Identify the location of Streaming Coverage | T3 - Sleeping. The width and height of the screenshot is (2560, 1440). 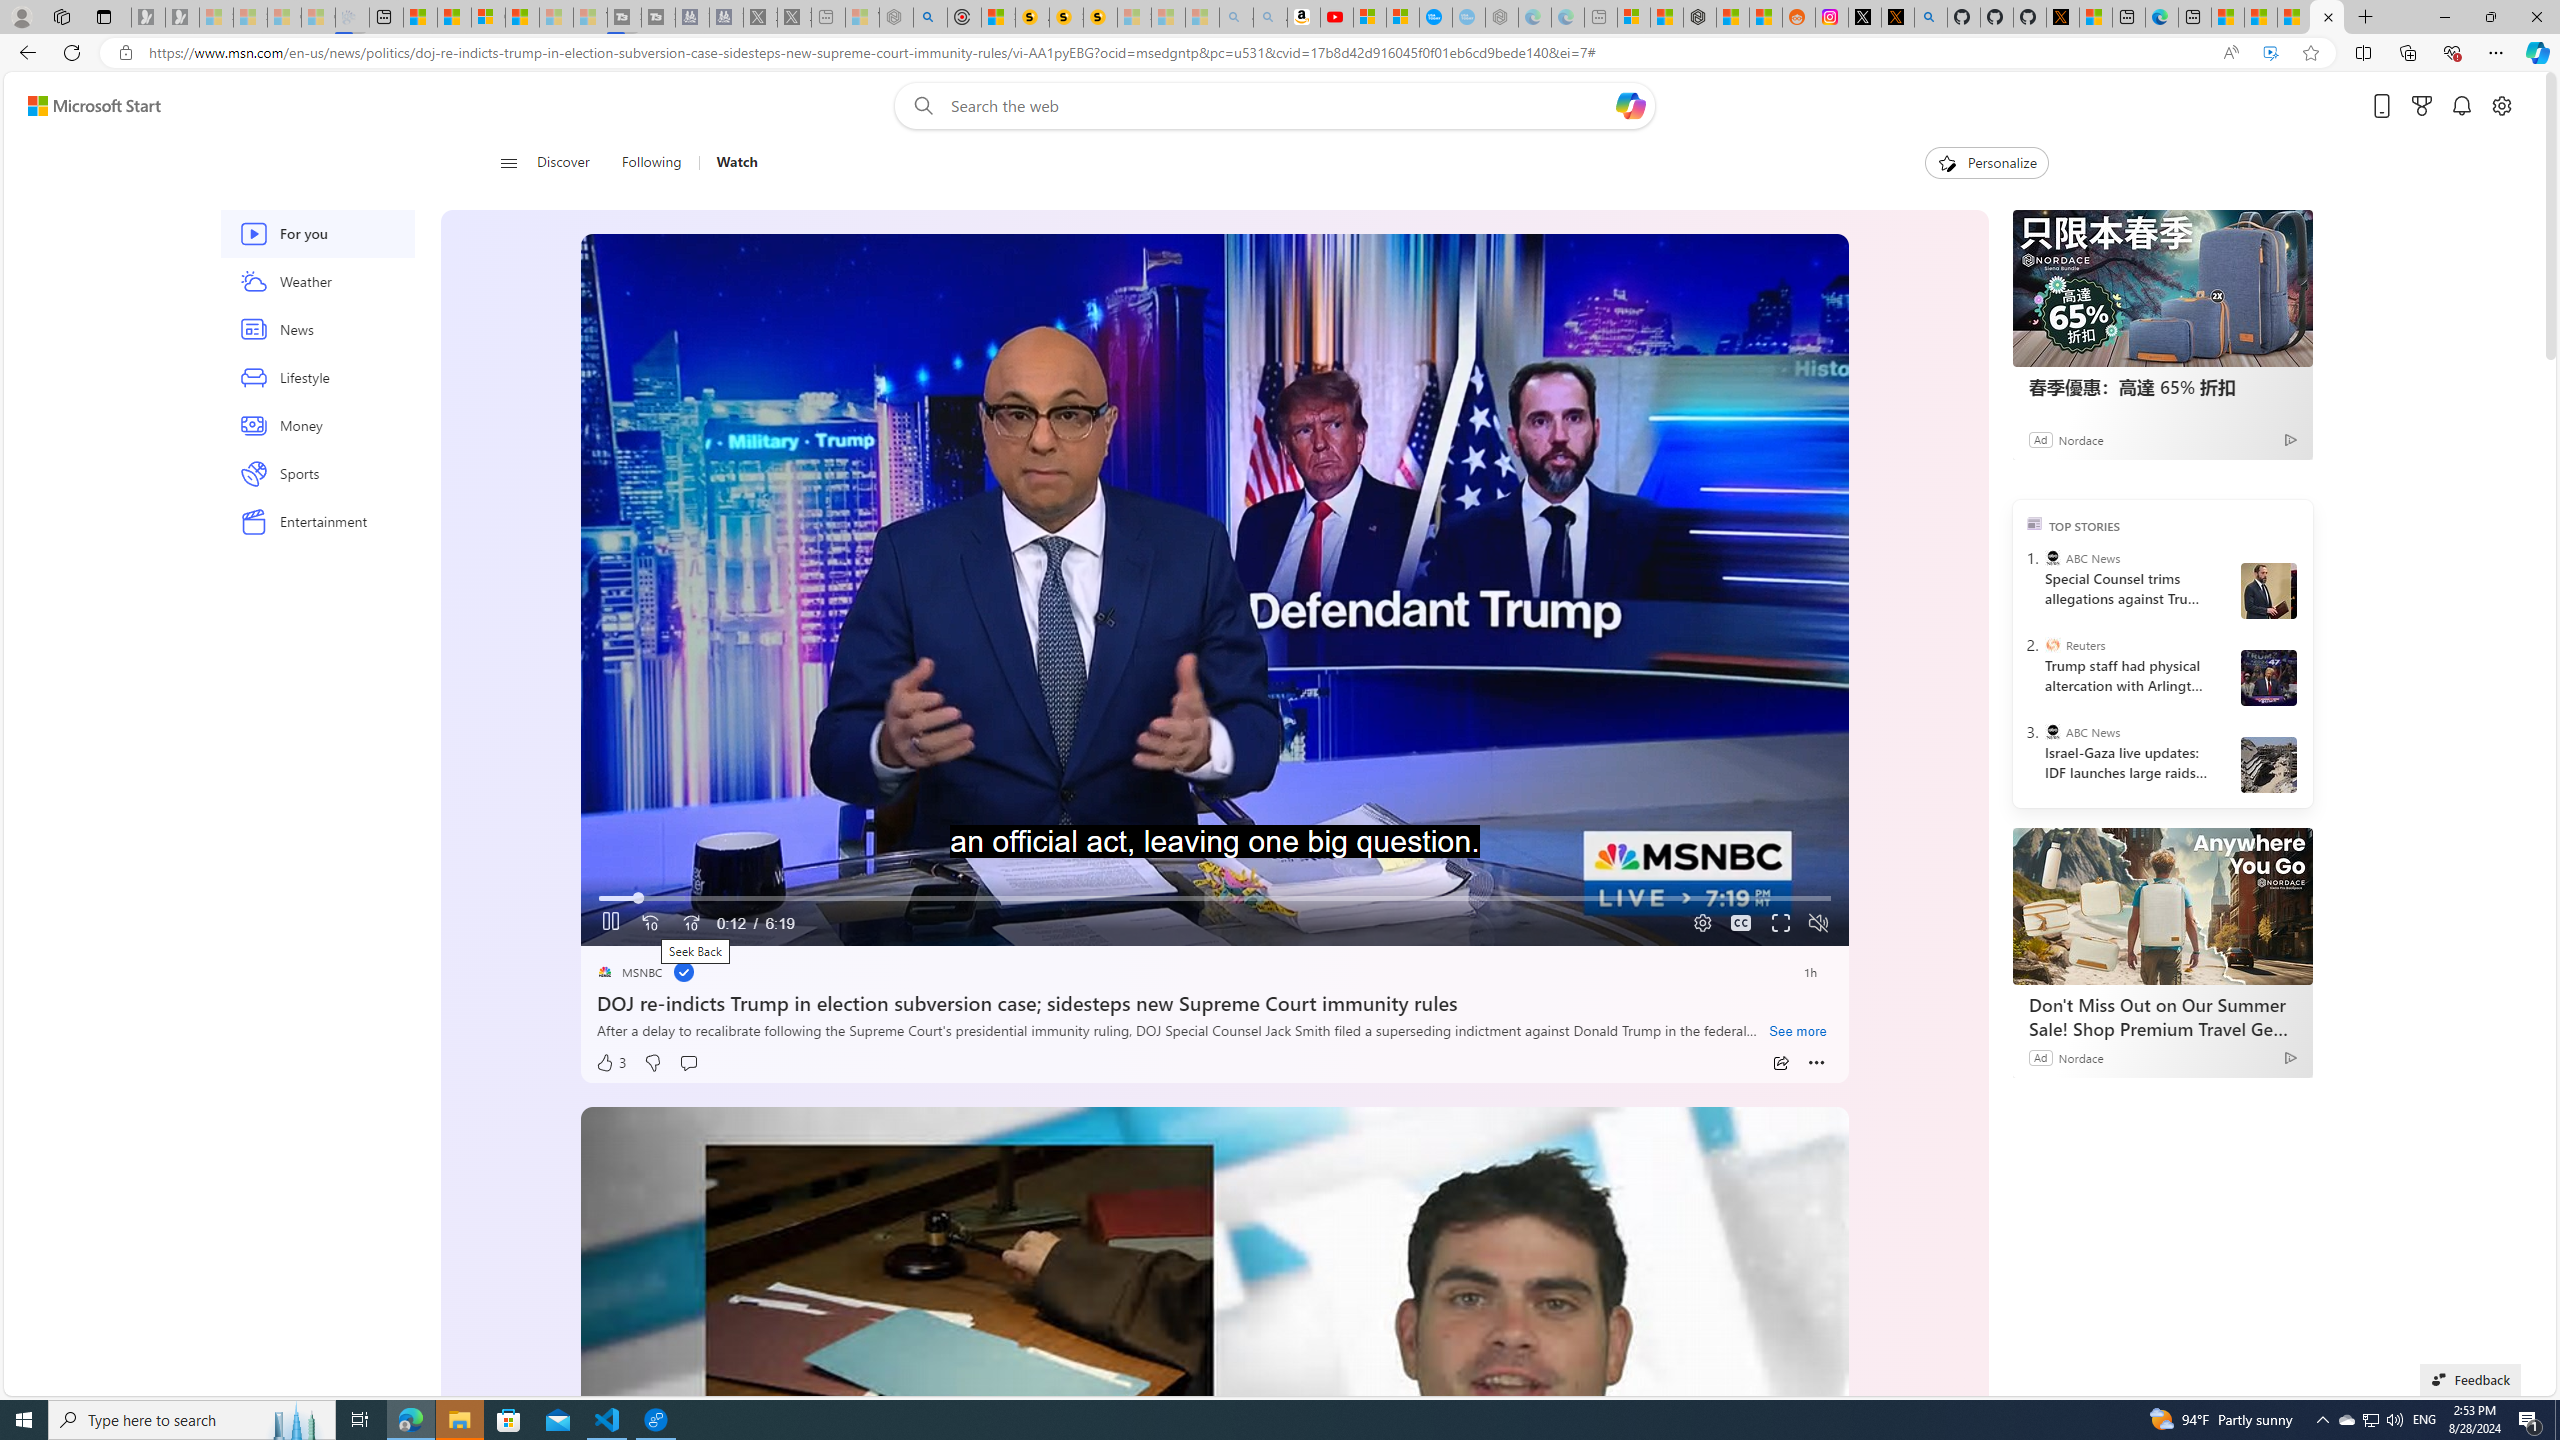
(624, 17).